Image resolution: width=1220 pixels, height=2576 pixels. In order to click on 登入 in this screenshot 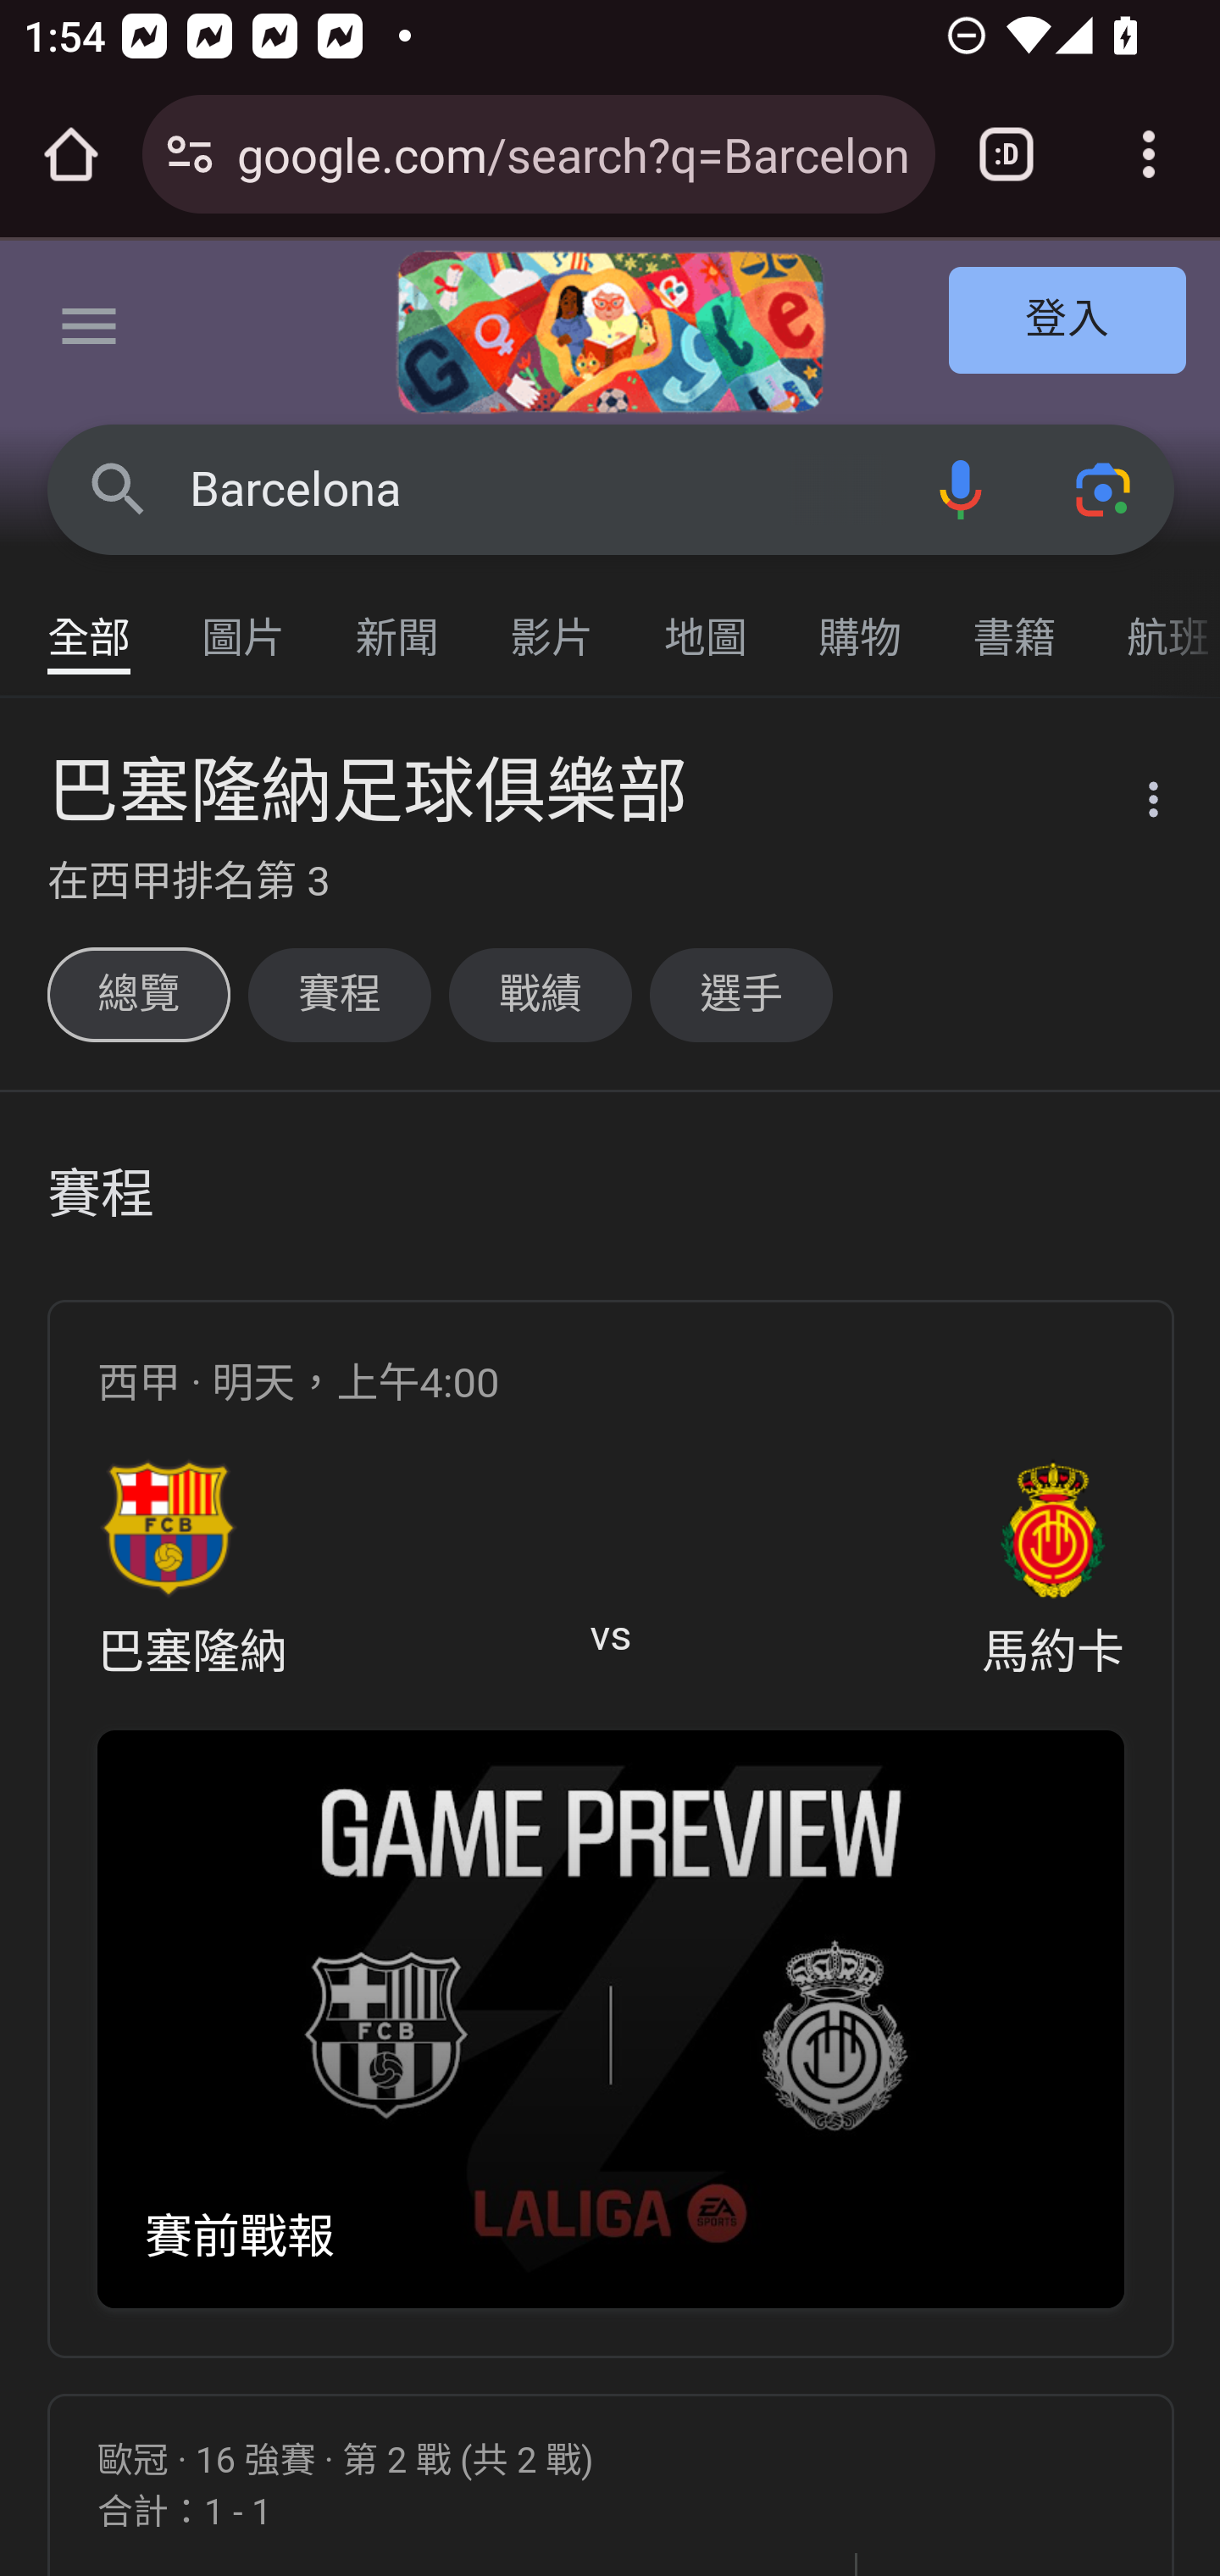, I will do `click(1068, 322)`.